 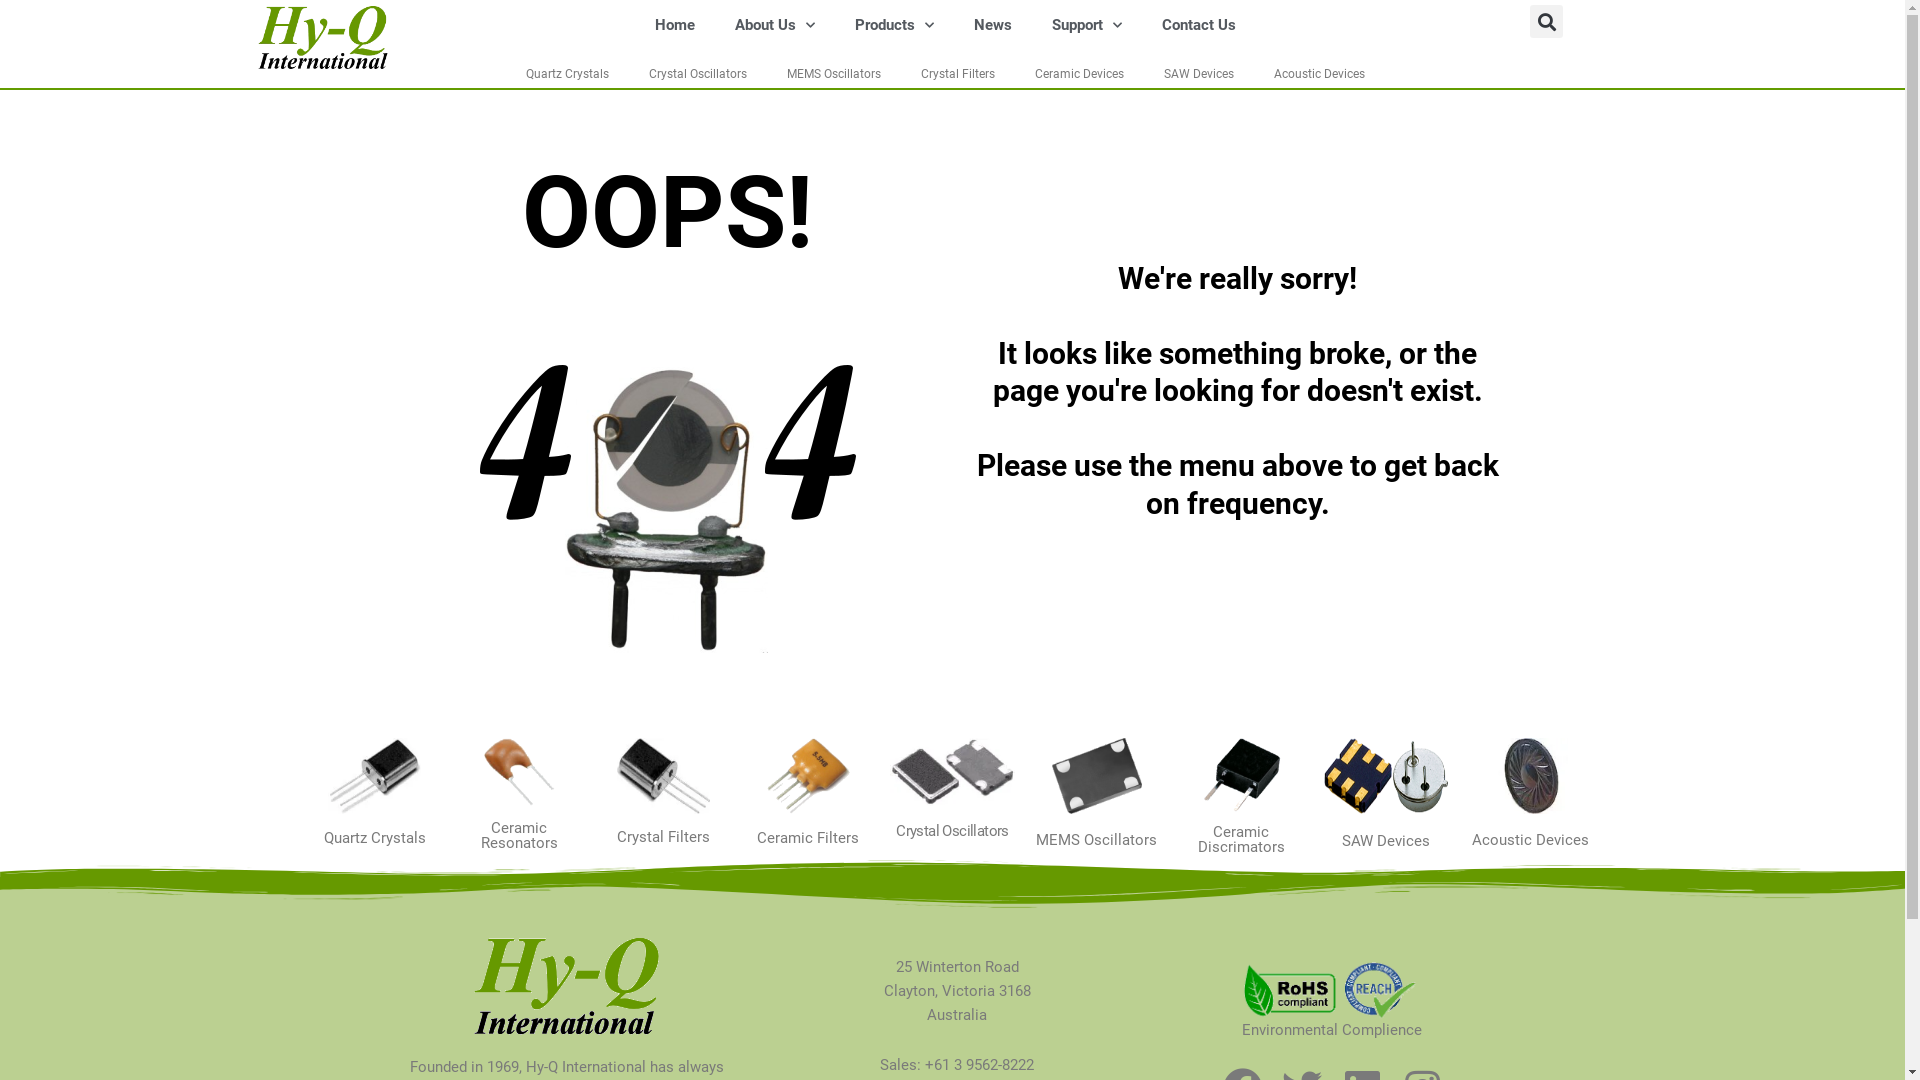 I want to click on Acoustic Devices, so click(x=1320, y=74).